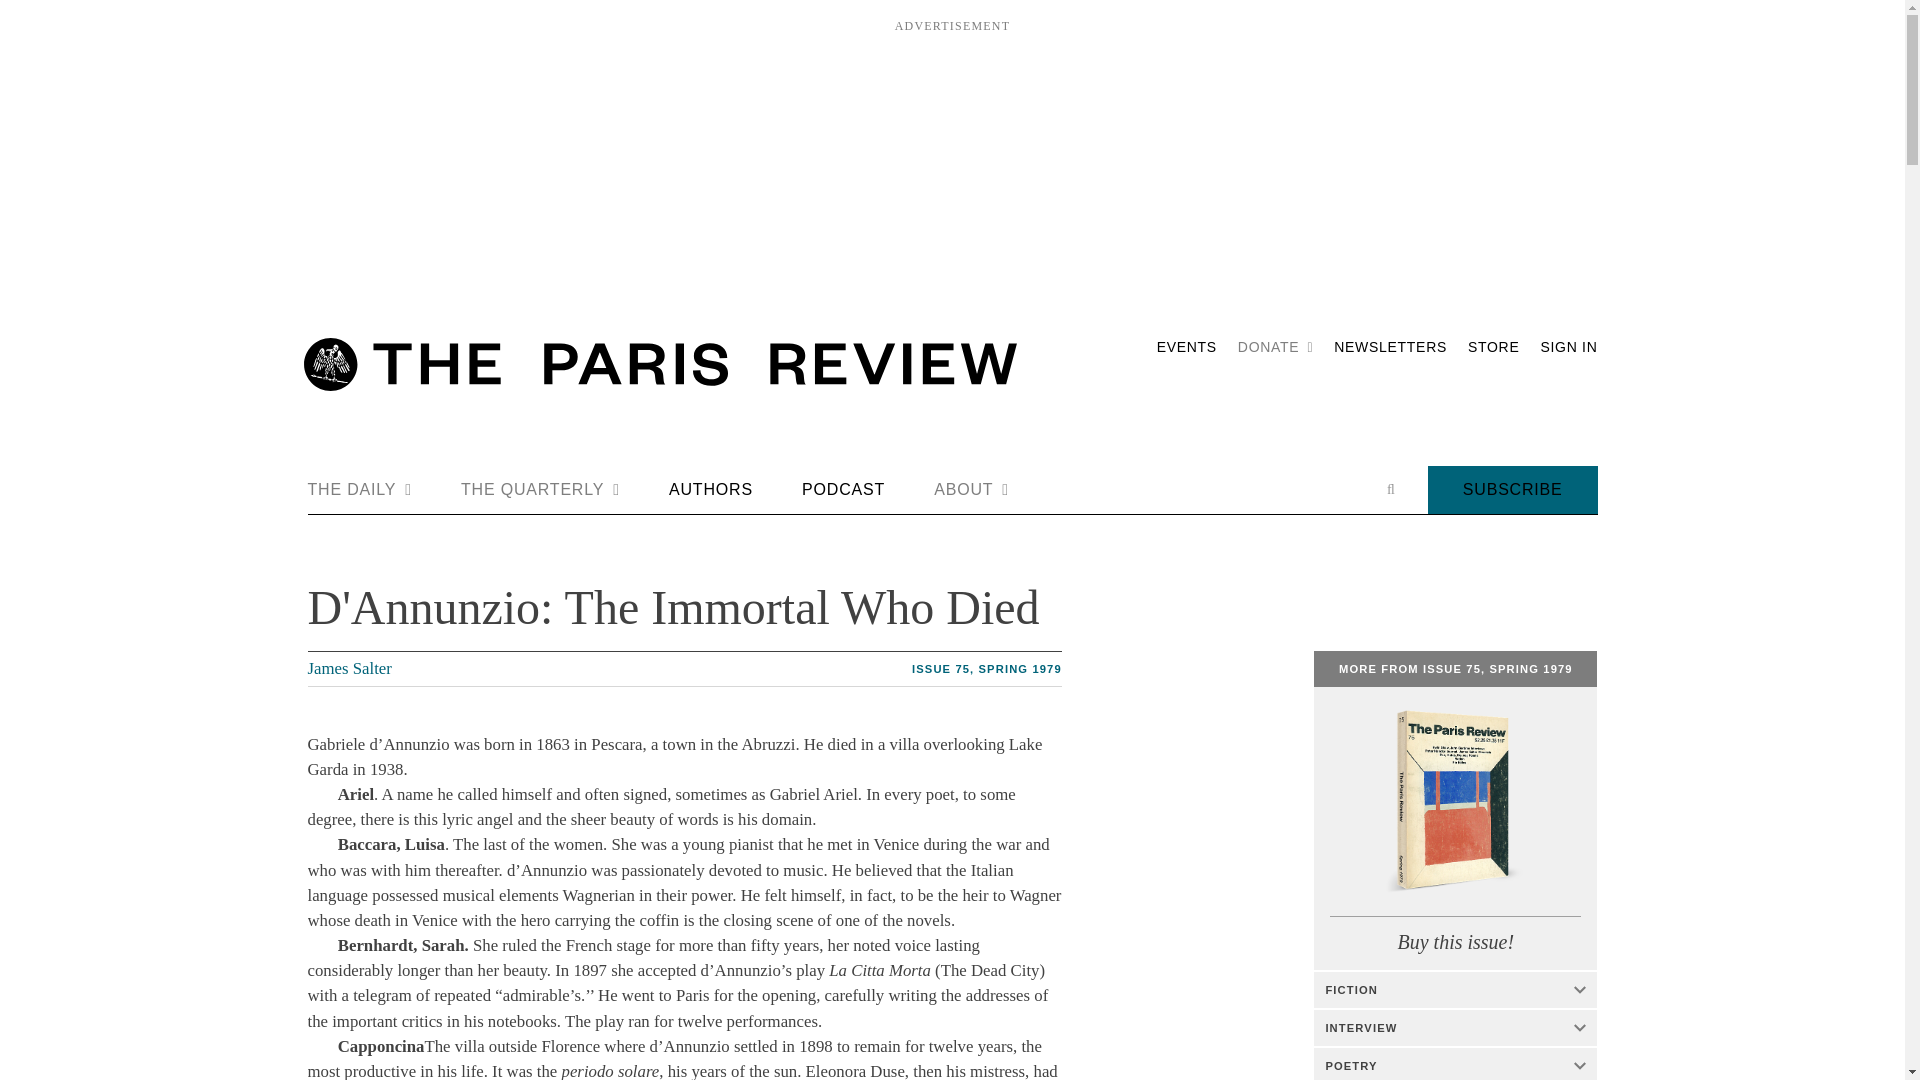 The width and height of the screenshot is (1920, 1080). I want to click on THE QUARTERLY, so click(540, 490).